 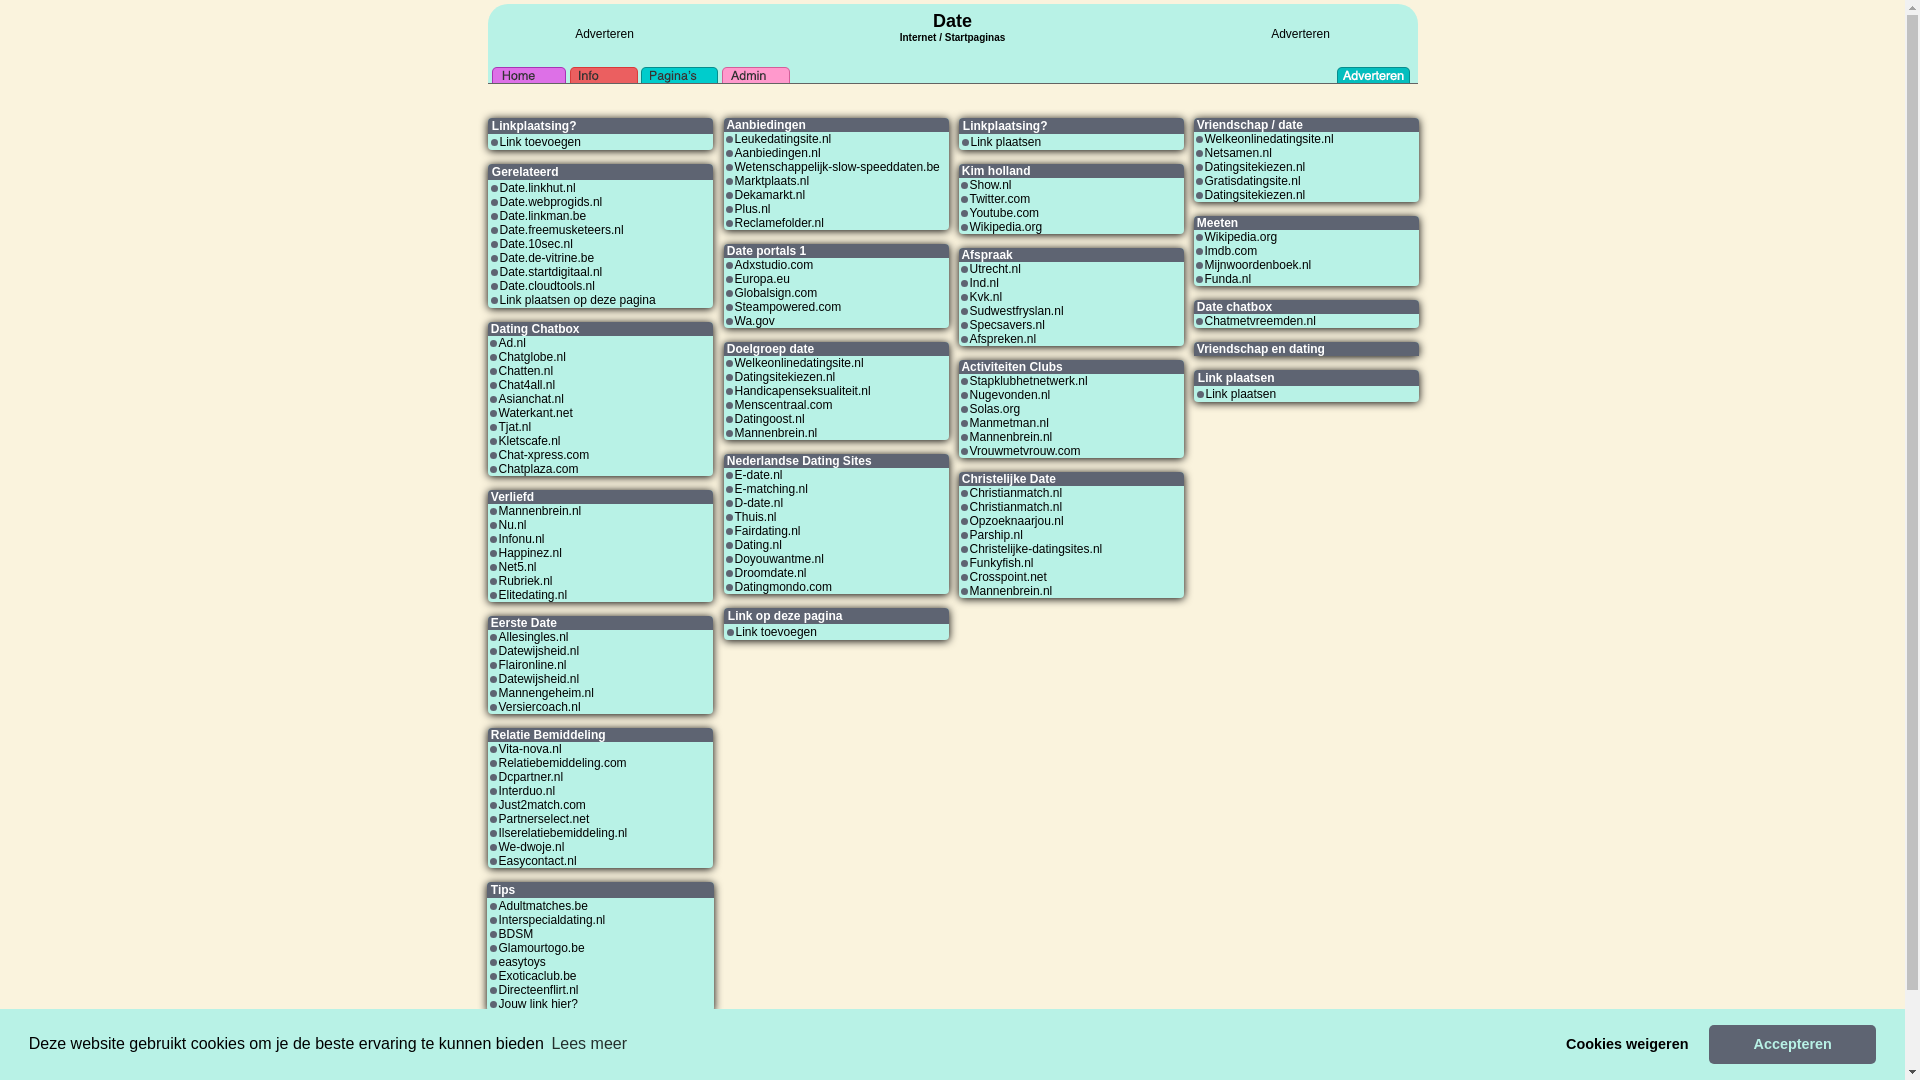 I want to click on Christianmatch.nl, so click(x=1016, y=493).